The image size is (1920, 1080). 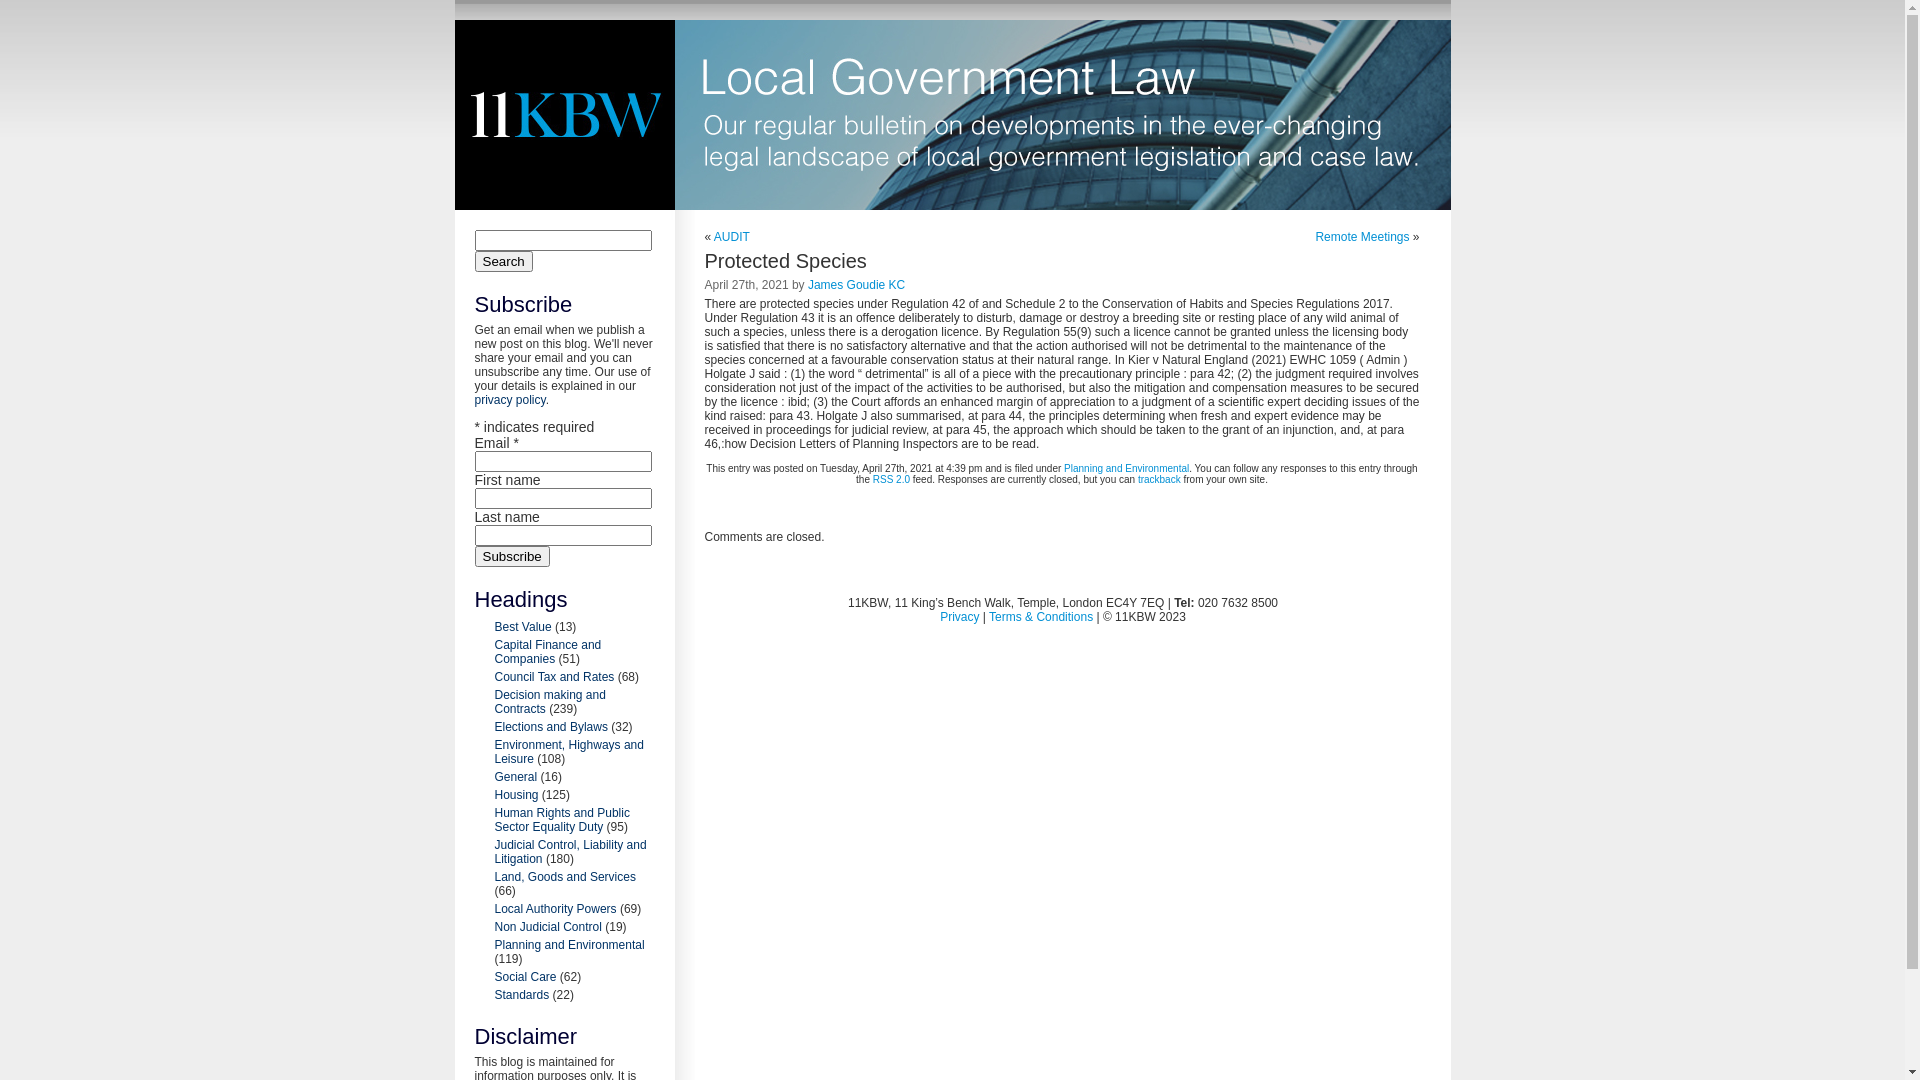 I want to click on Judicial Control, Liability and Litigation, so click(x=570, y=852).